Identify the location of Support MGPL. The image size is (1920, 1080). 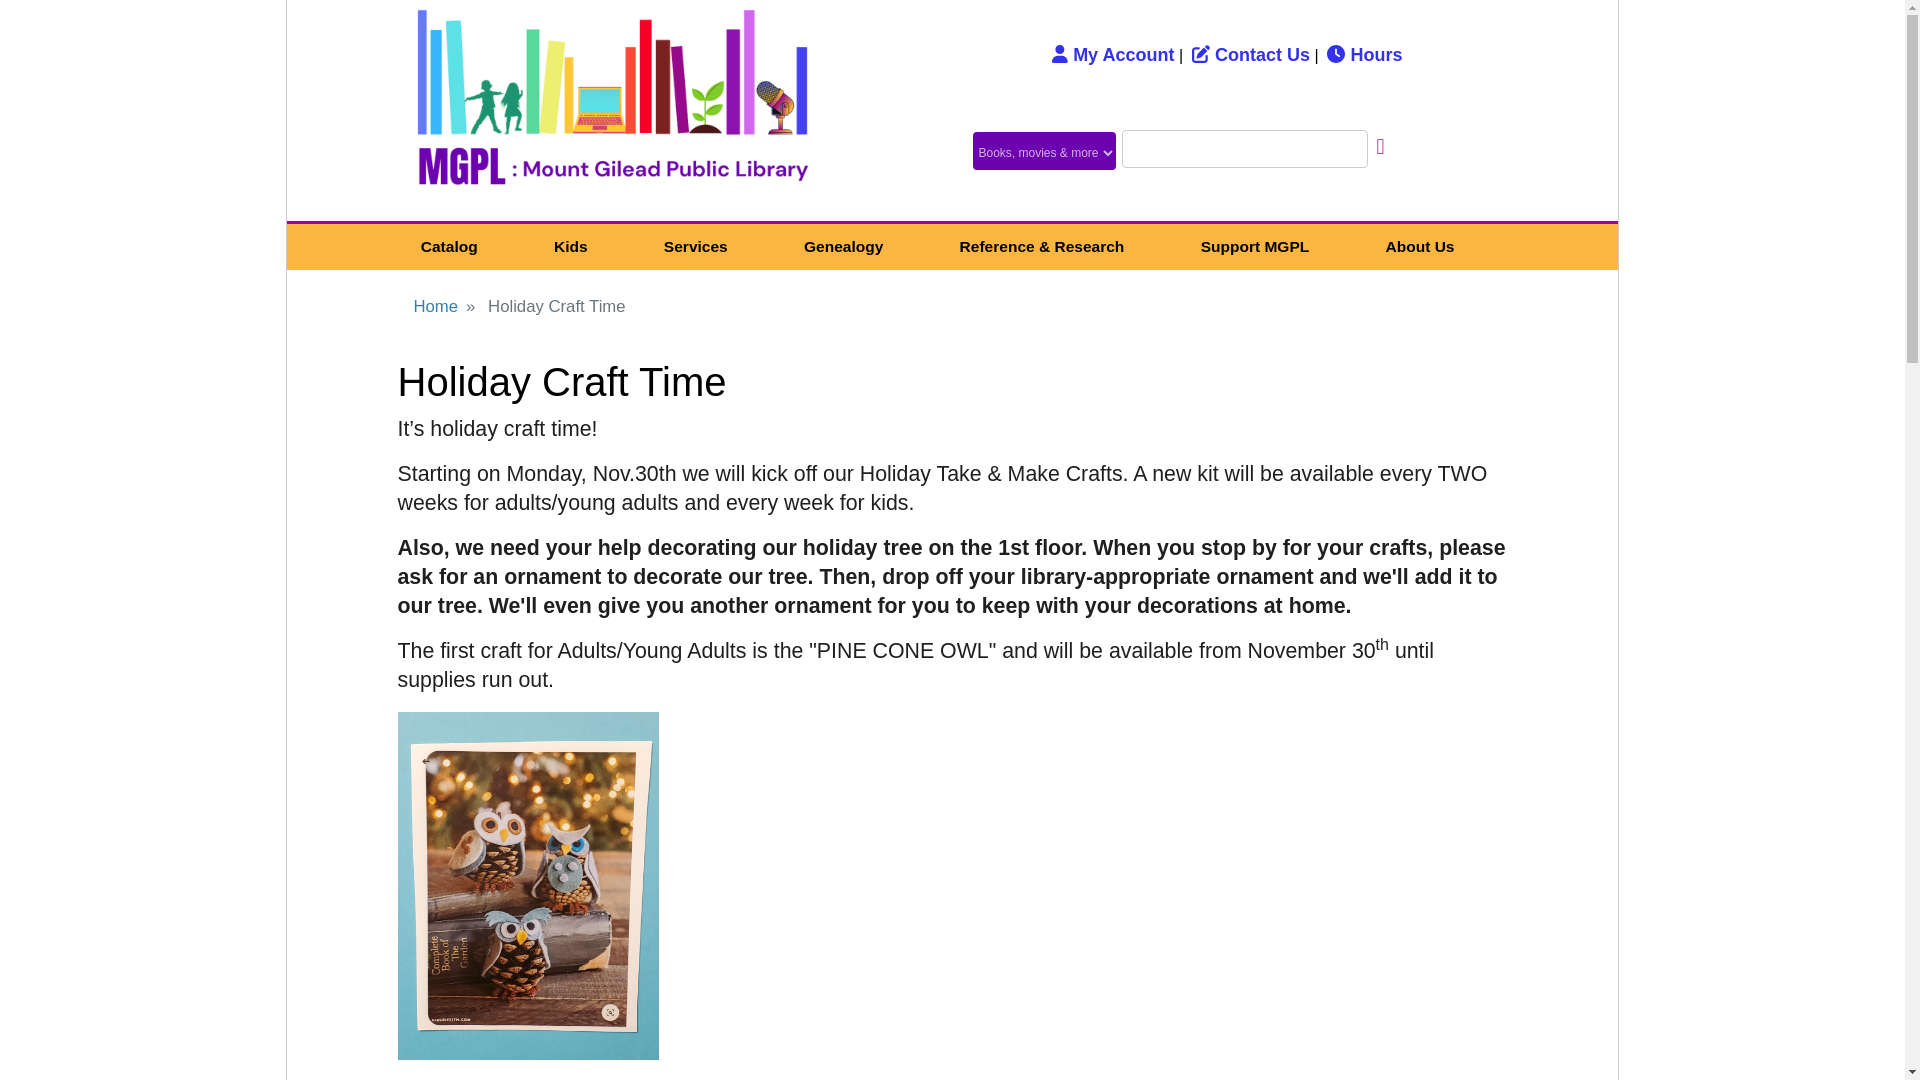
(1254, 247).